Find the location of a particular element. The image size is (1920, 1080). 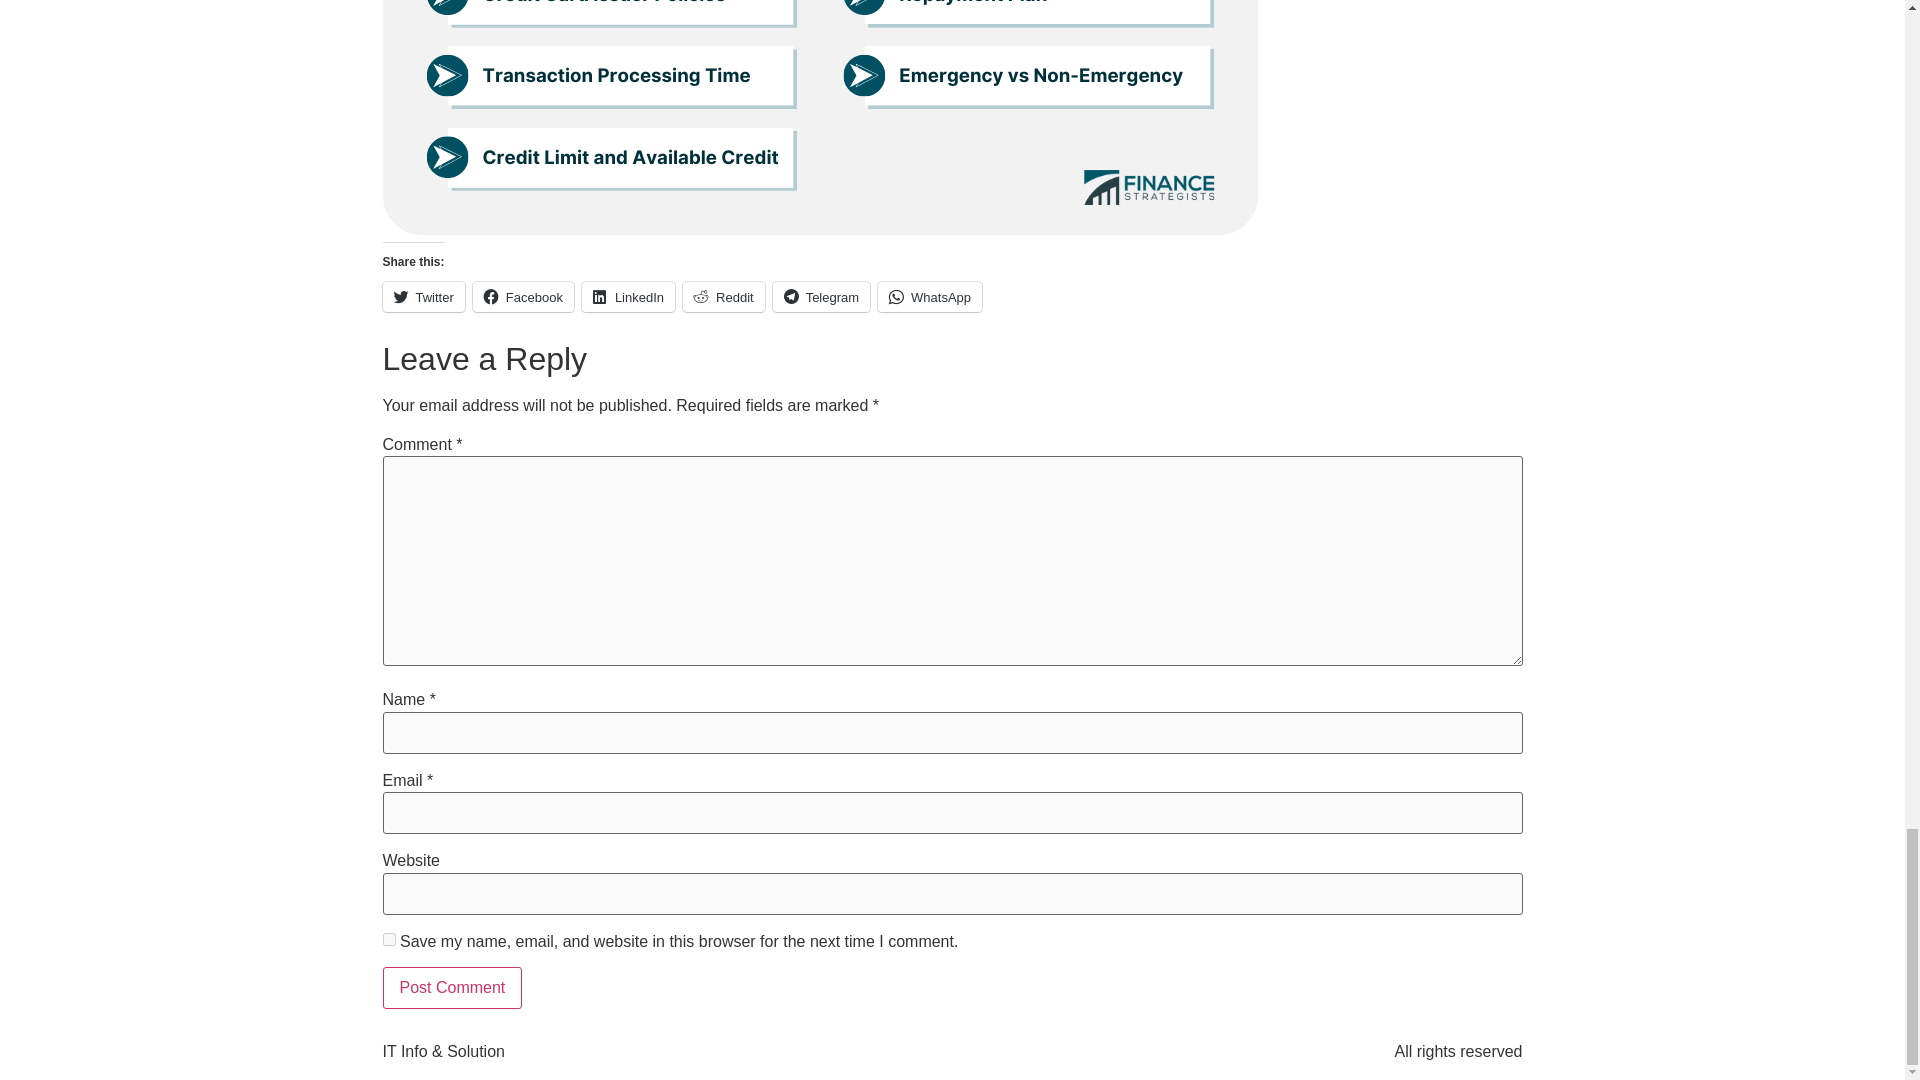

Click to share on Facebook is located at coordinates (523, 296).